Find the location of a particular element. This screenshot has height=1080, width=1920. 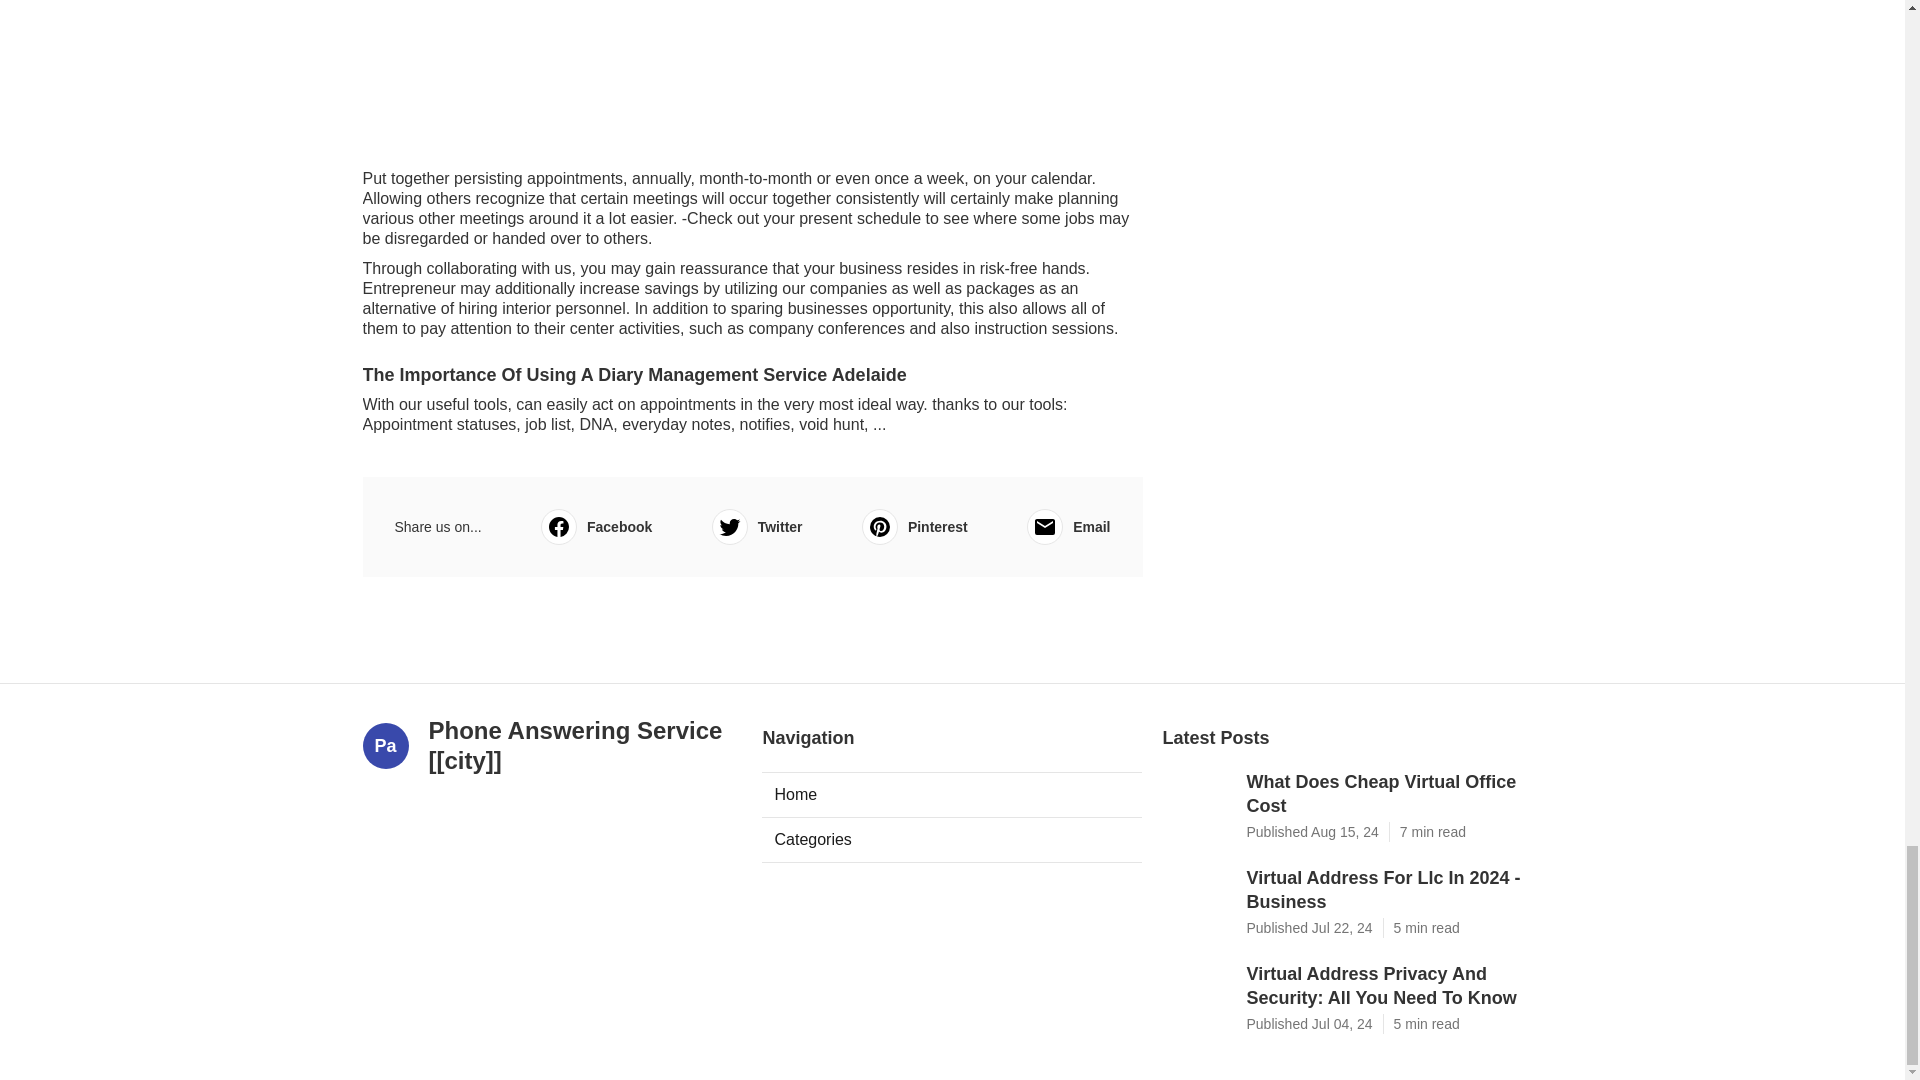

Facebook is located at coordinates (596, 526).